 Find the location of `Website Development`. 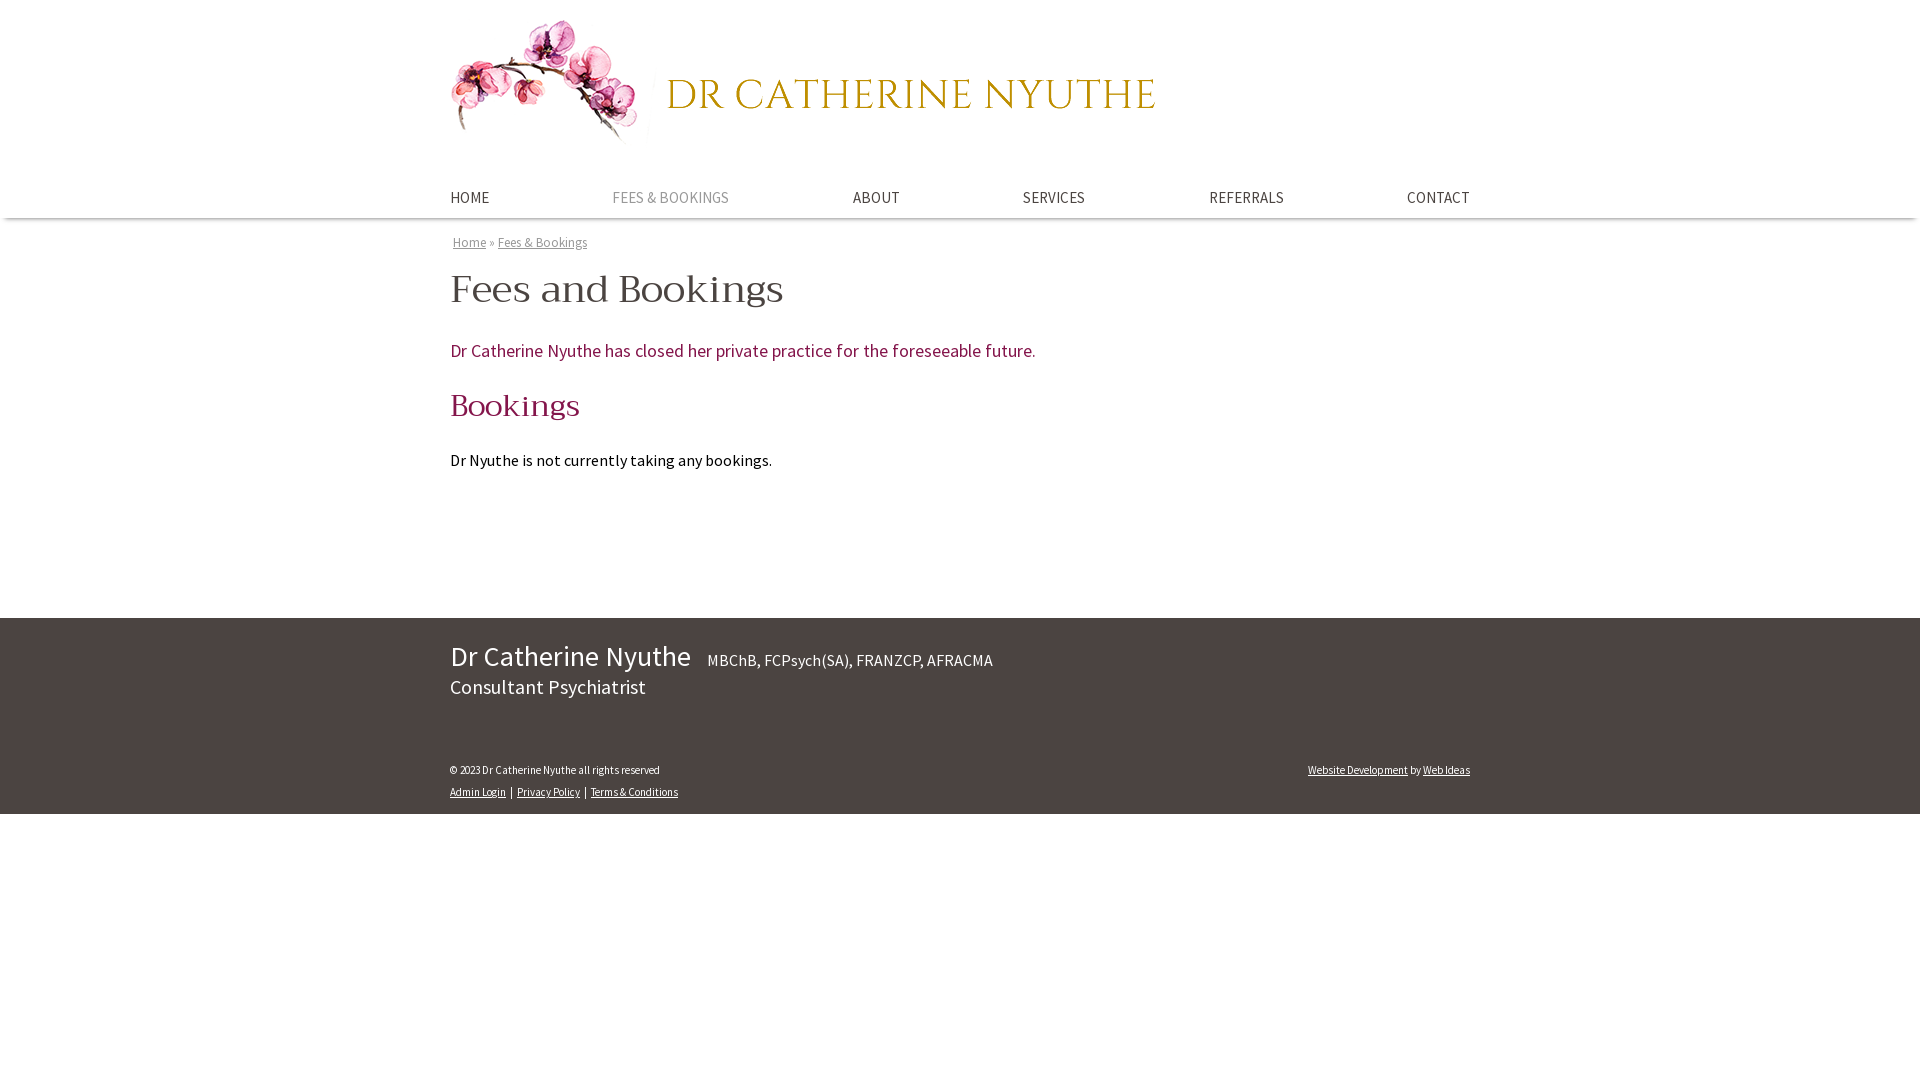

Website Development is located at coordinates (1358, 770).